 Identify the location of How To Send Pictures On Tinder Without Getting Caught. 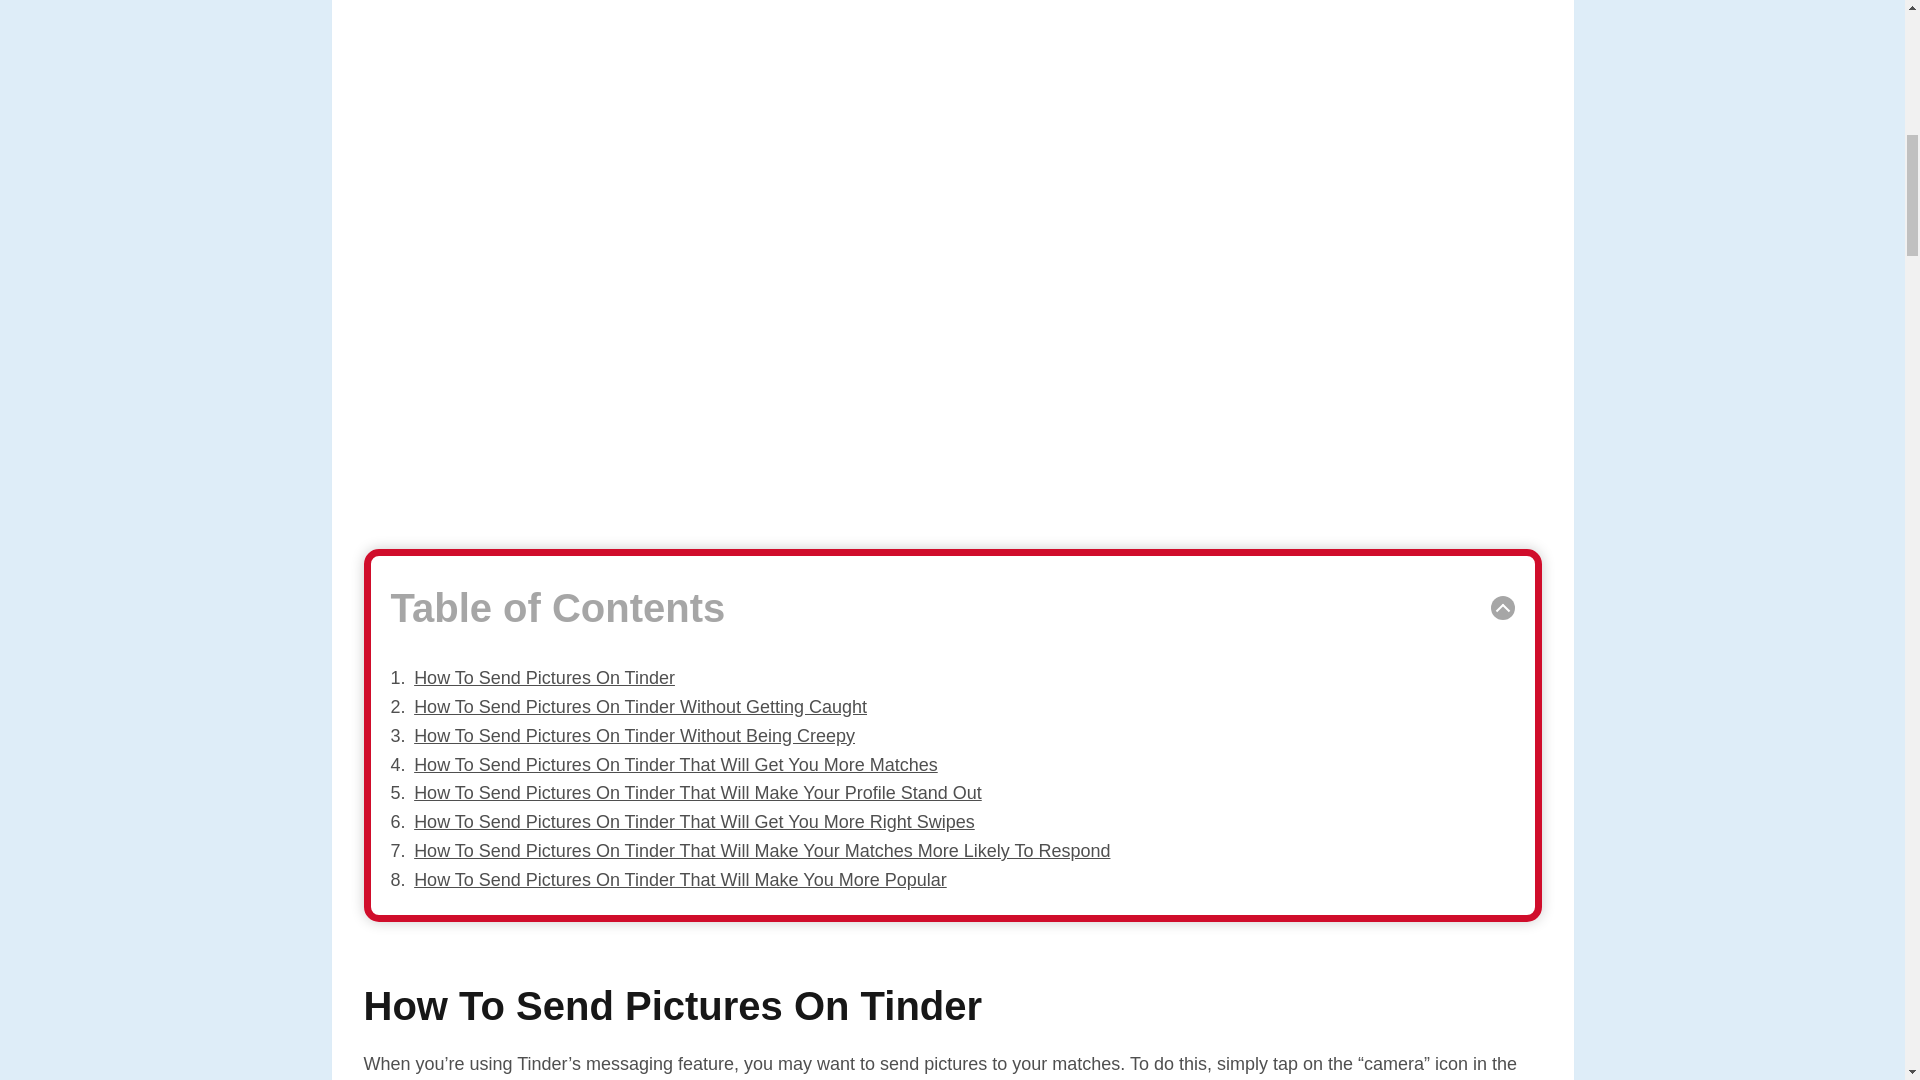
(640, 706).